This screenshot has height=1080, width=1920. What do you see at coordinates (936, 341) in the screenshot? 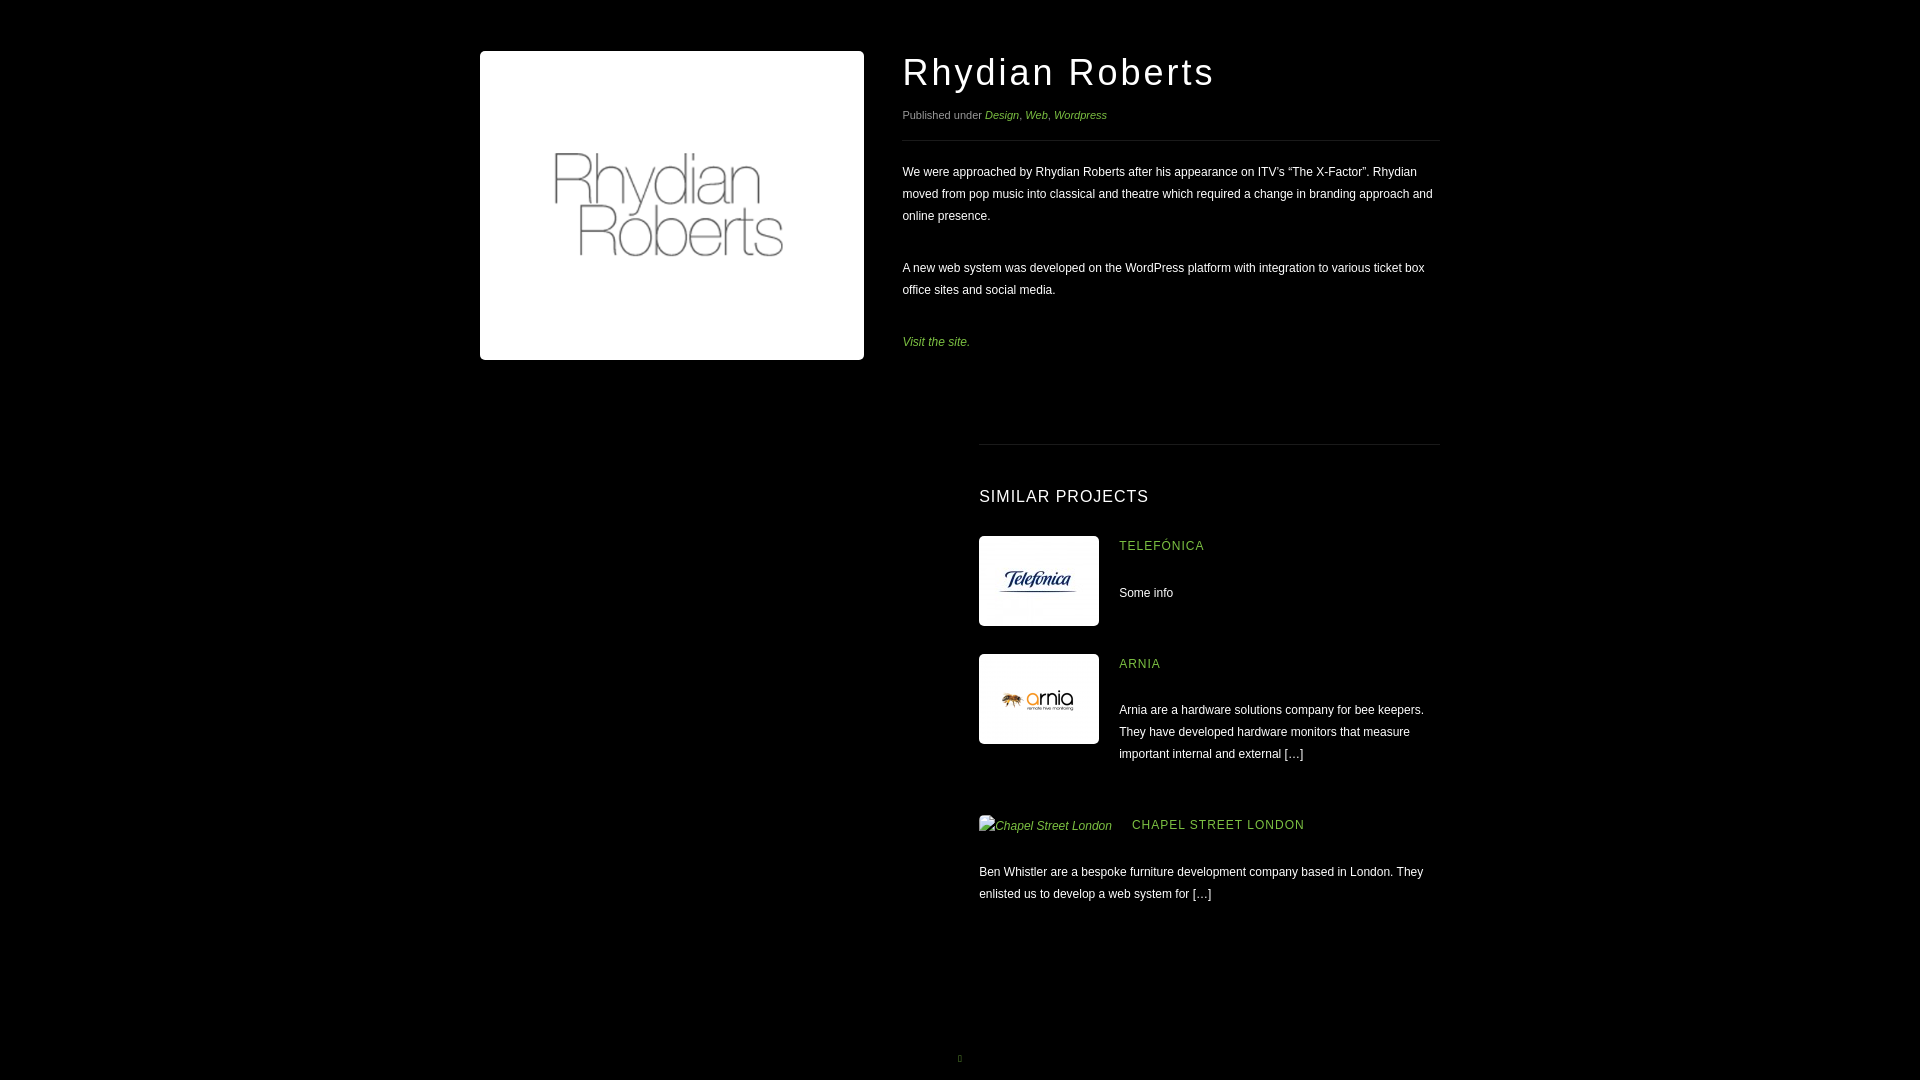
I see `Visit the site.` at bounding box center [936, 341].